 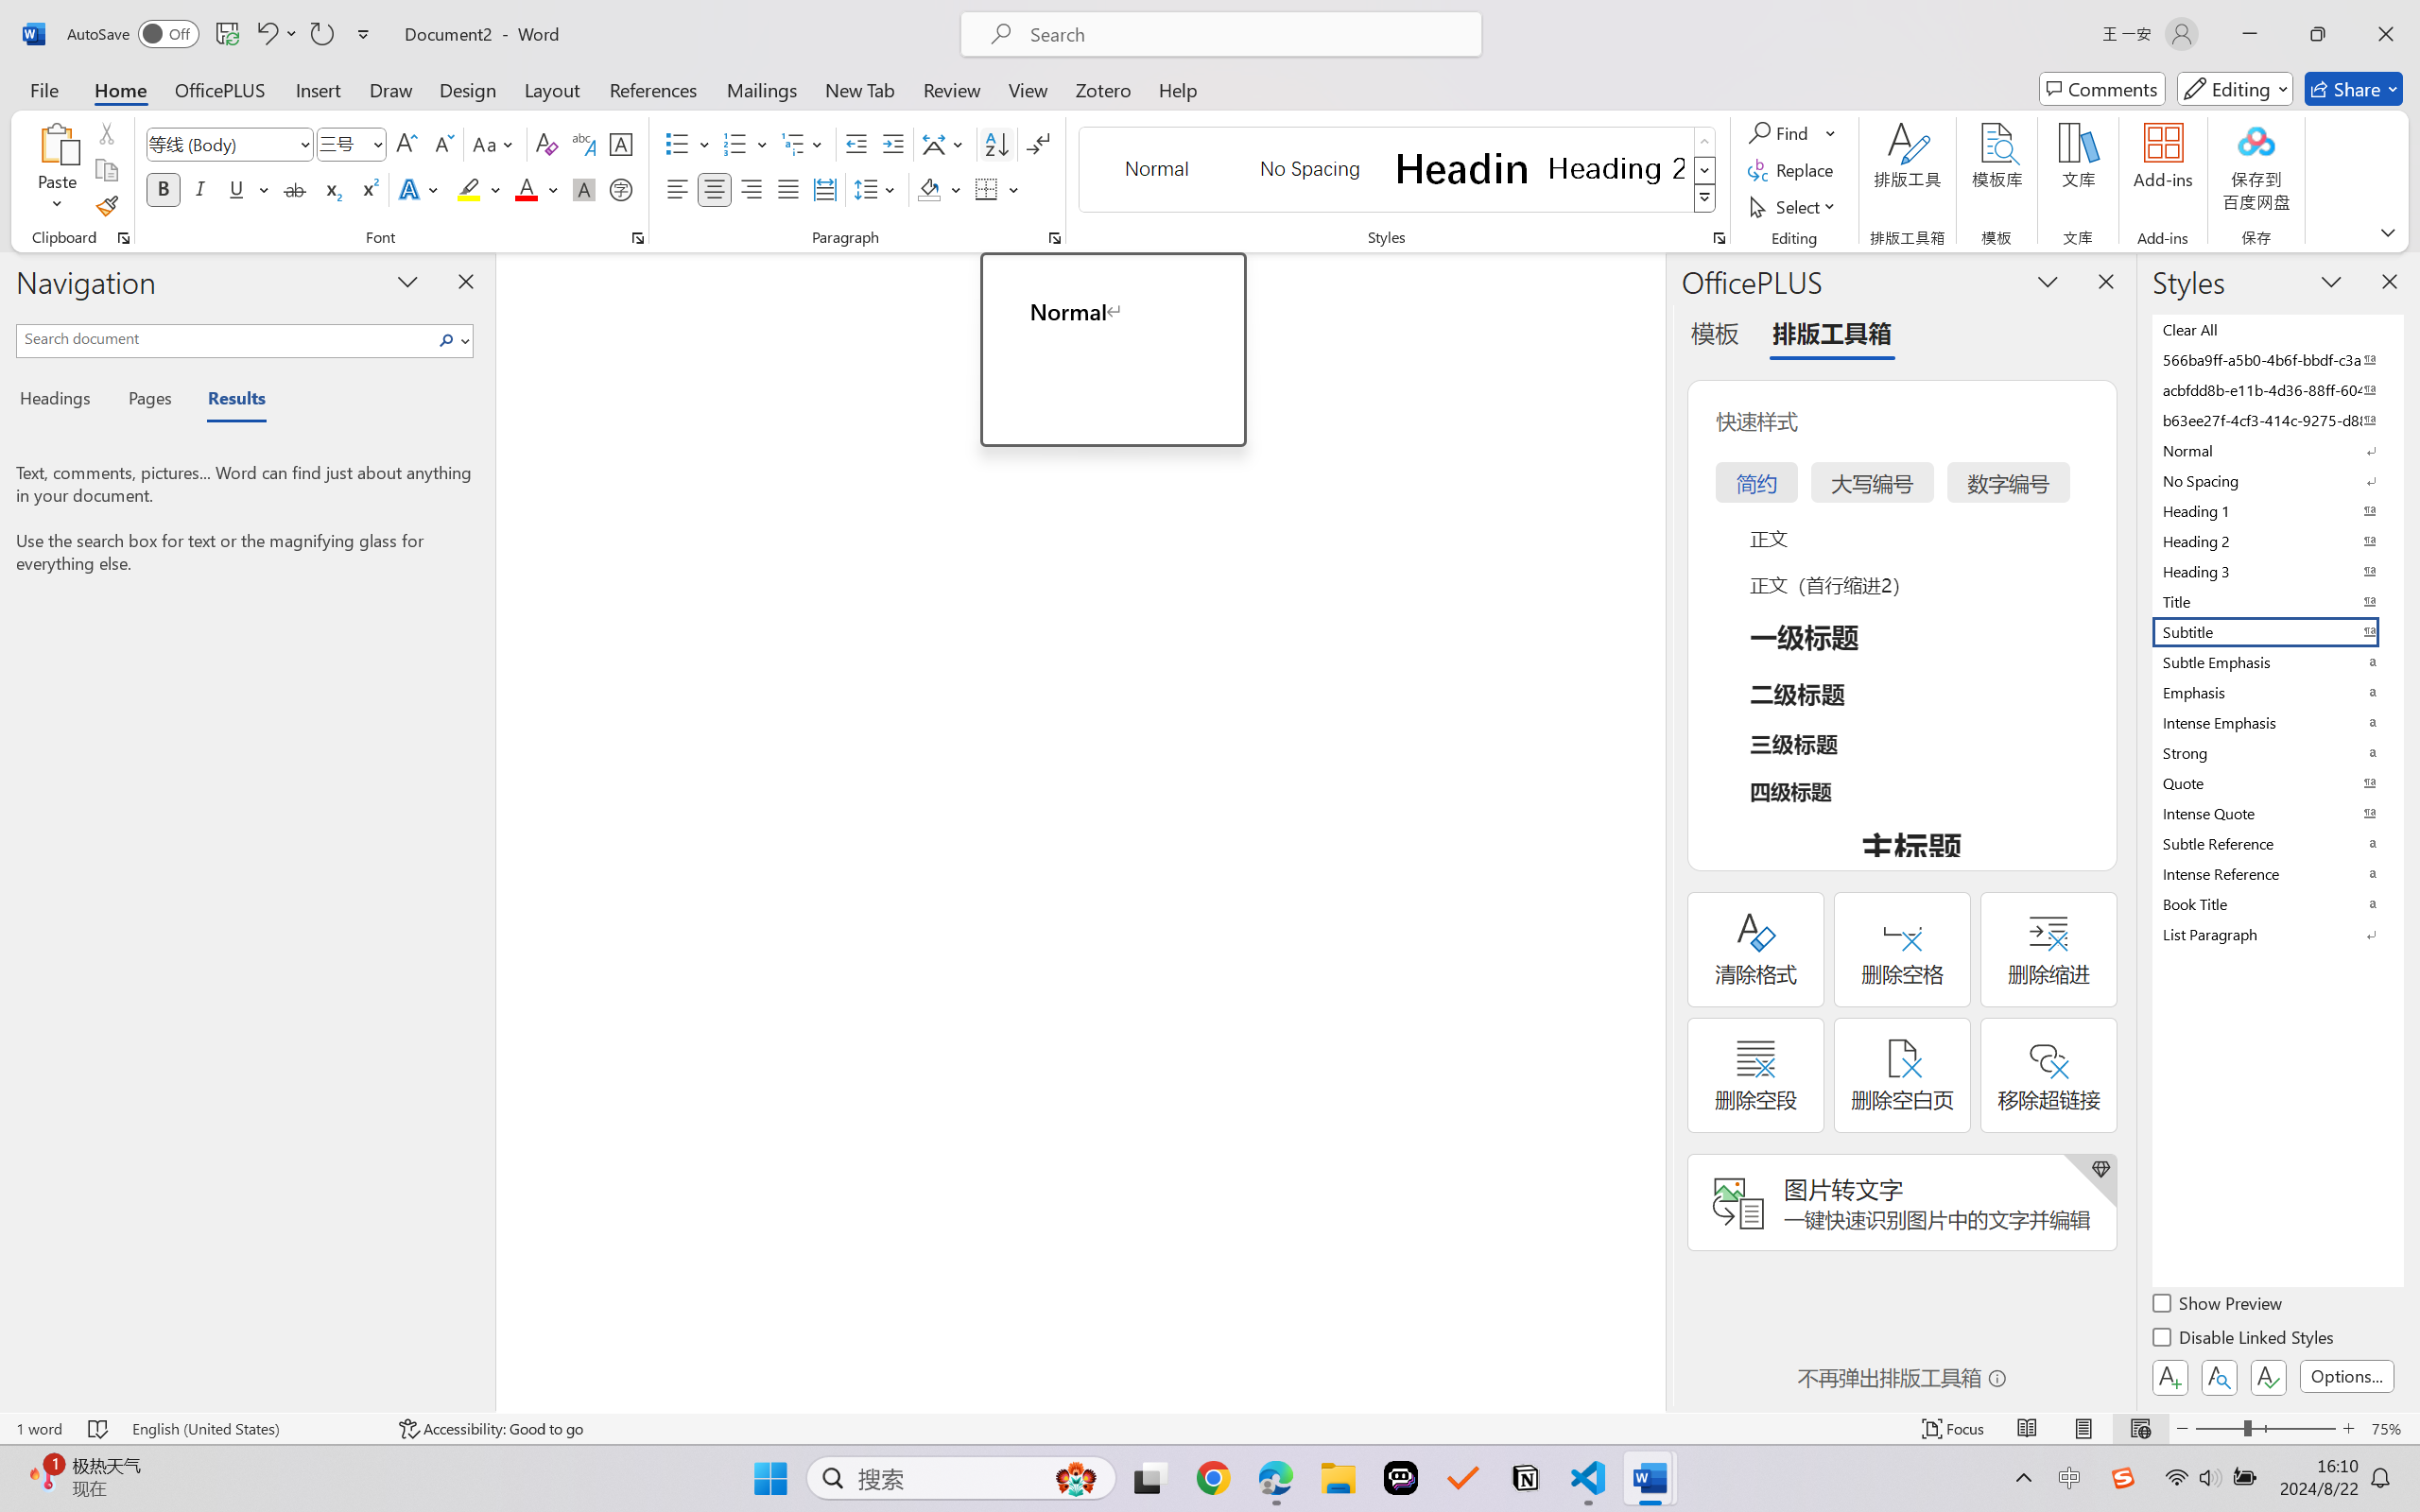 What do you see at coordinates (1792, 170) in the screenshot?
I see `Replace...` at bounding box center [1792, 170].